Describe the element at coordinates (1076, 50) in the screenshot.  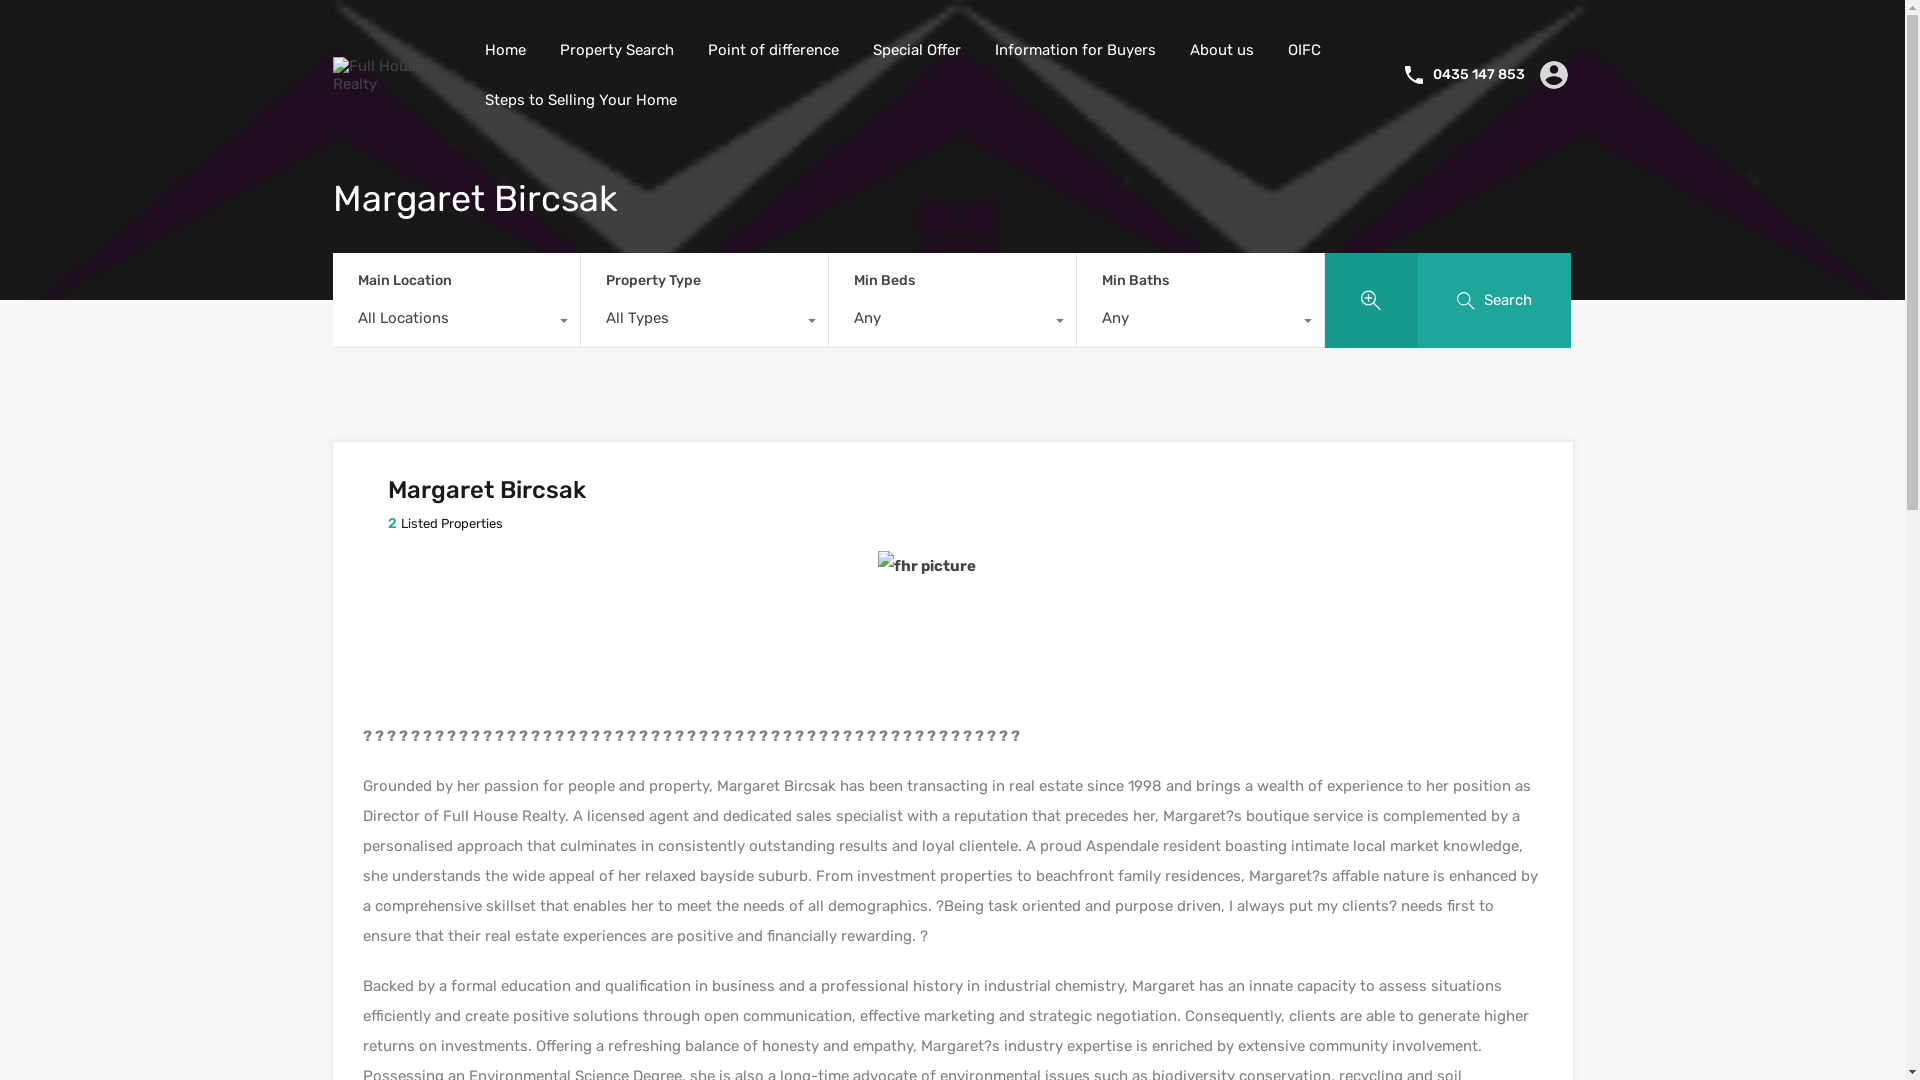
I see `Information for Buyers` at that location.